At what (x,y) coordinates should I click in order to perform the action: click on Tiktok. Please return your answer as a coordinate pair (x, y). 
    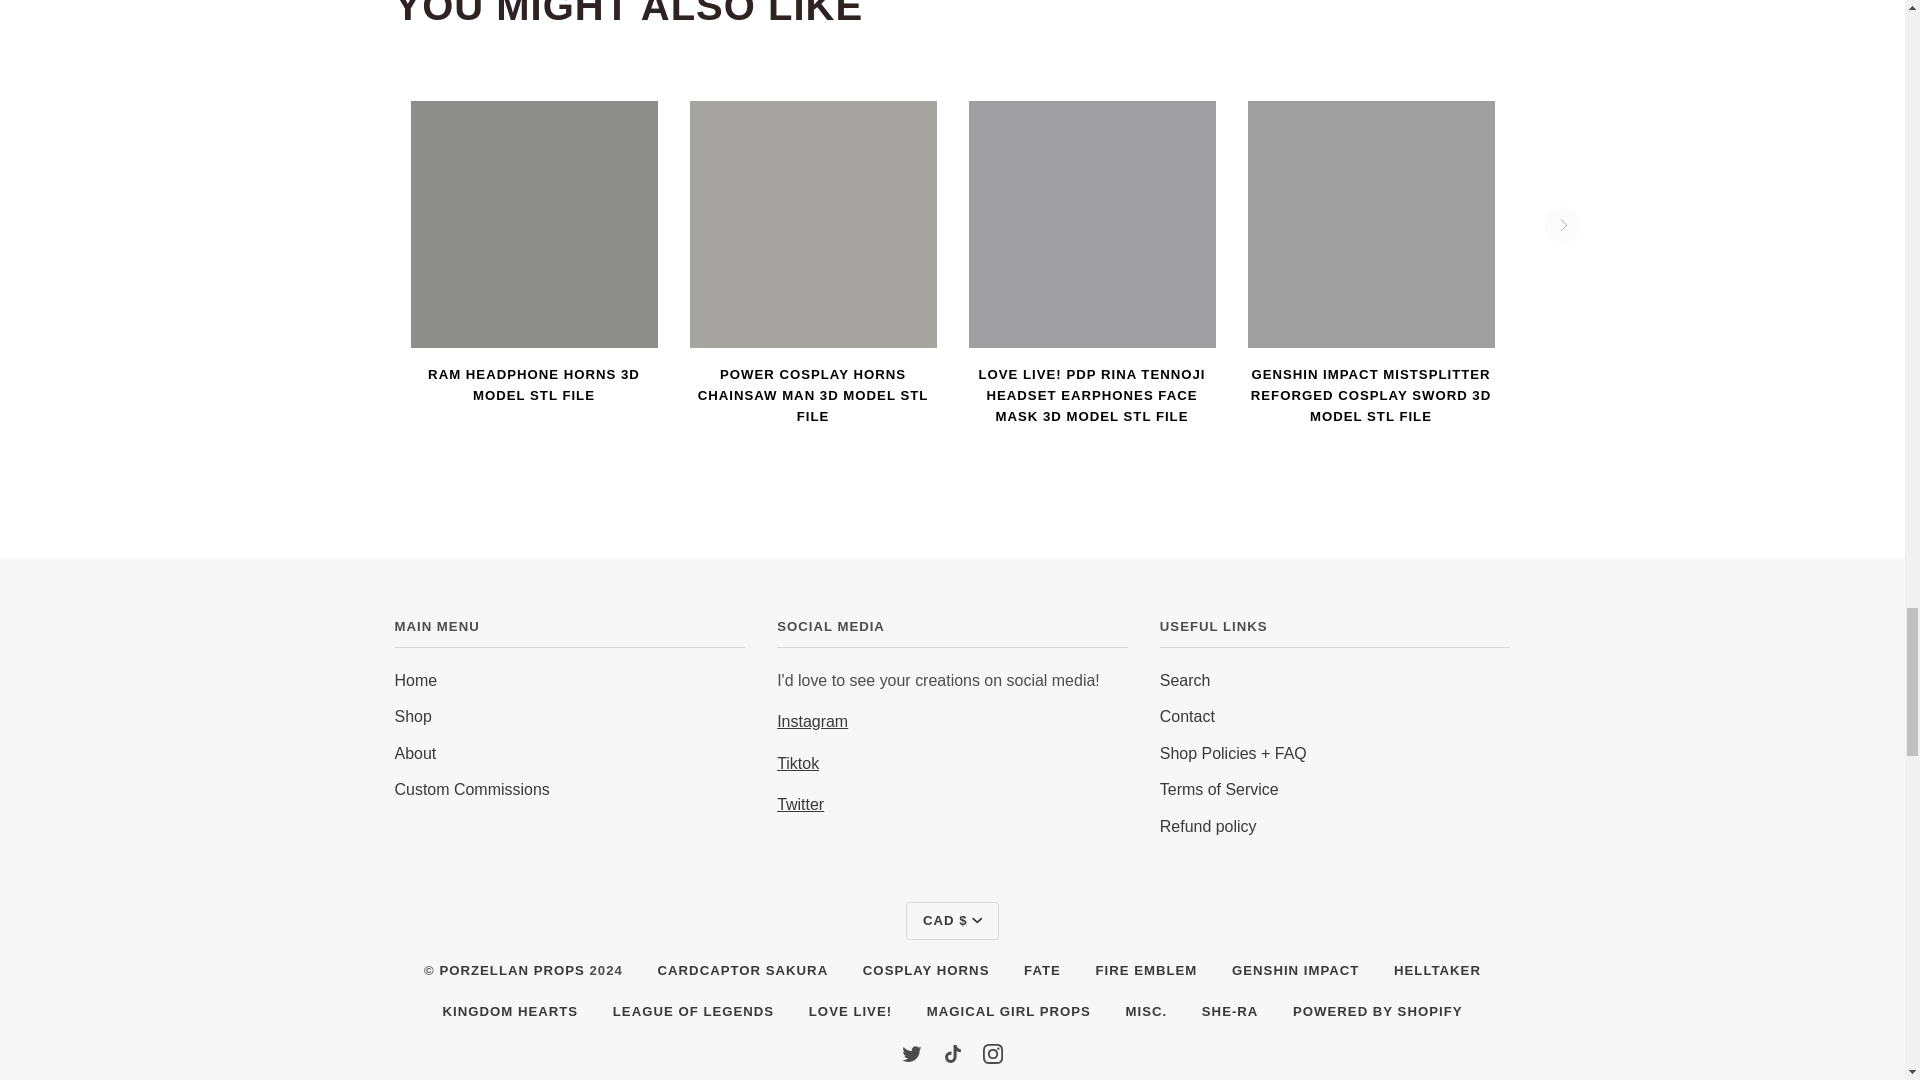
    Looking at the image, I should click on (952, 1052).